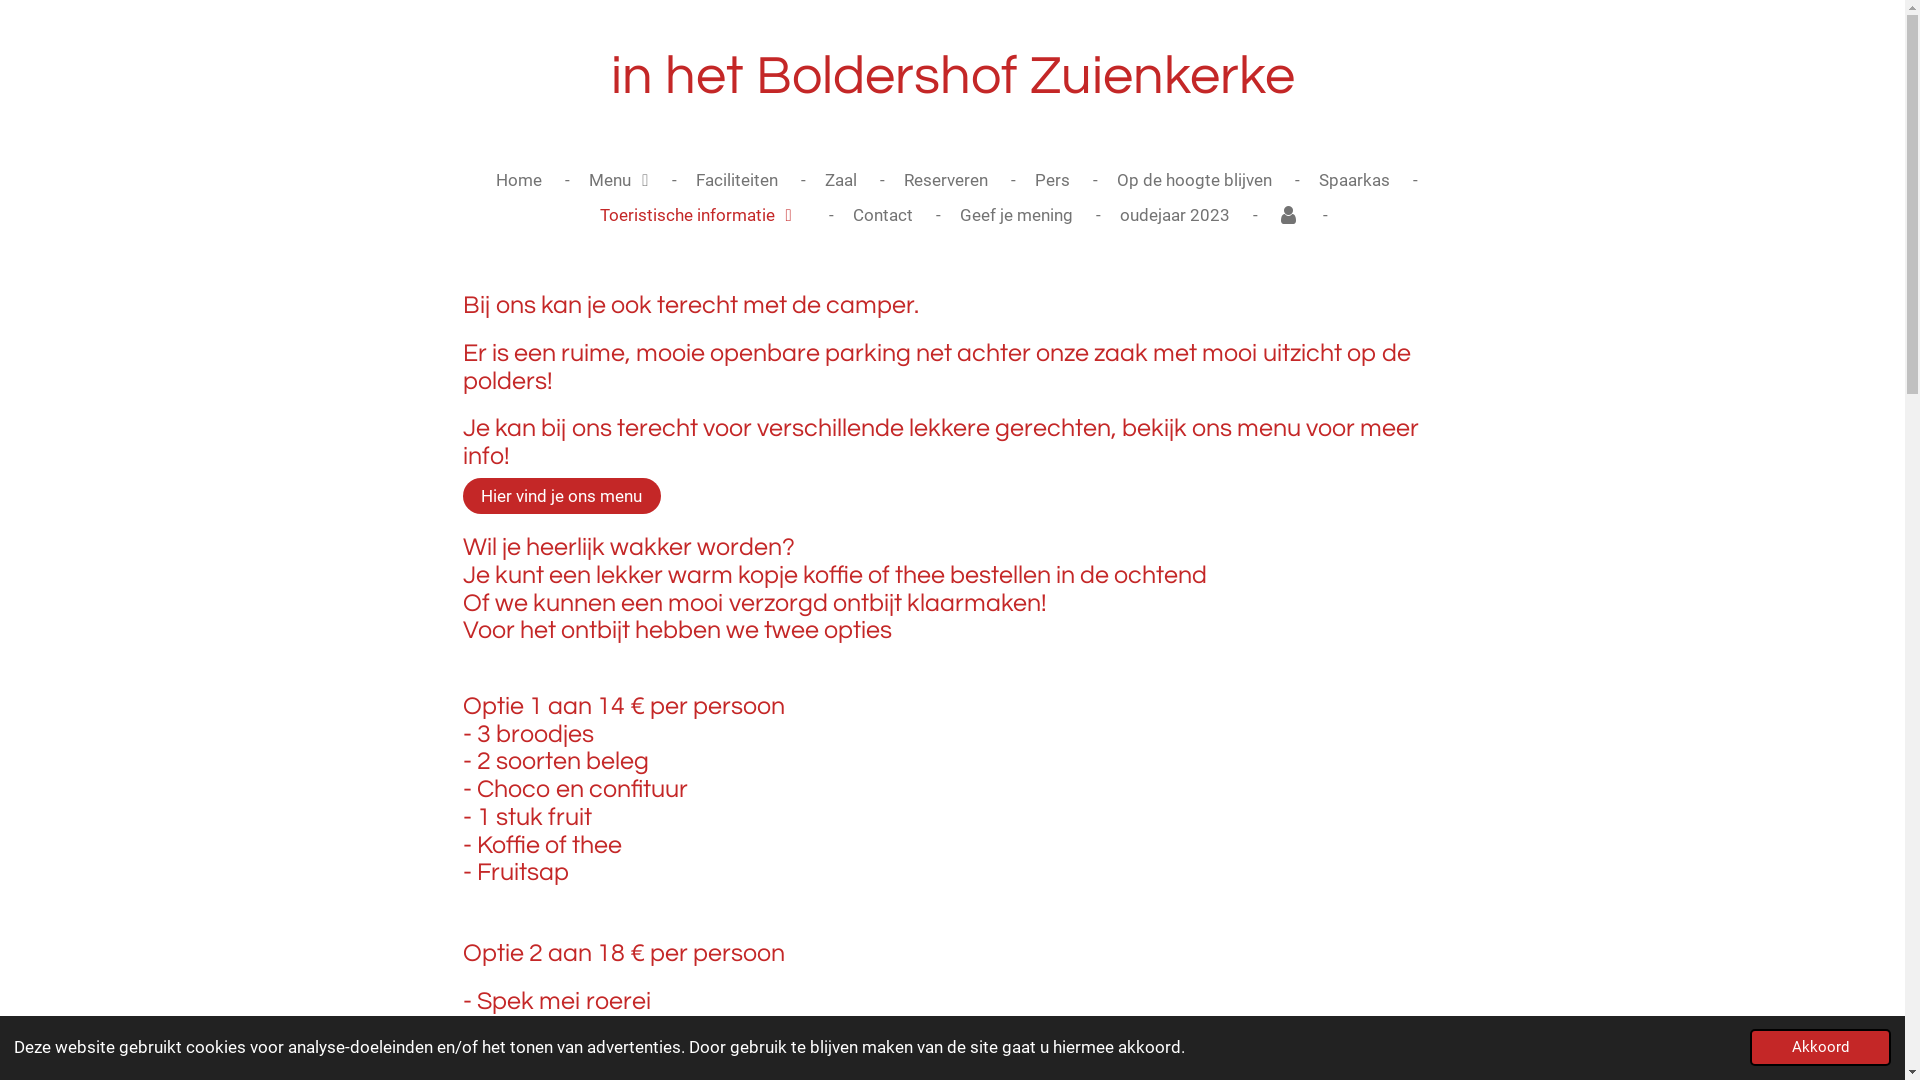 This screenshot has height=1080, width=1920. Describe the element at coordinates (840, 180) in the screenshot. I see `Zaal` at that location.